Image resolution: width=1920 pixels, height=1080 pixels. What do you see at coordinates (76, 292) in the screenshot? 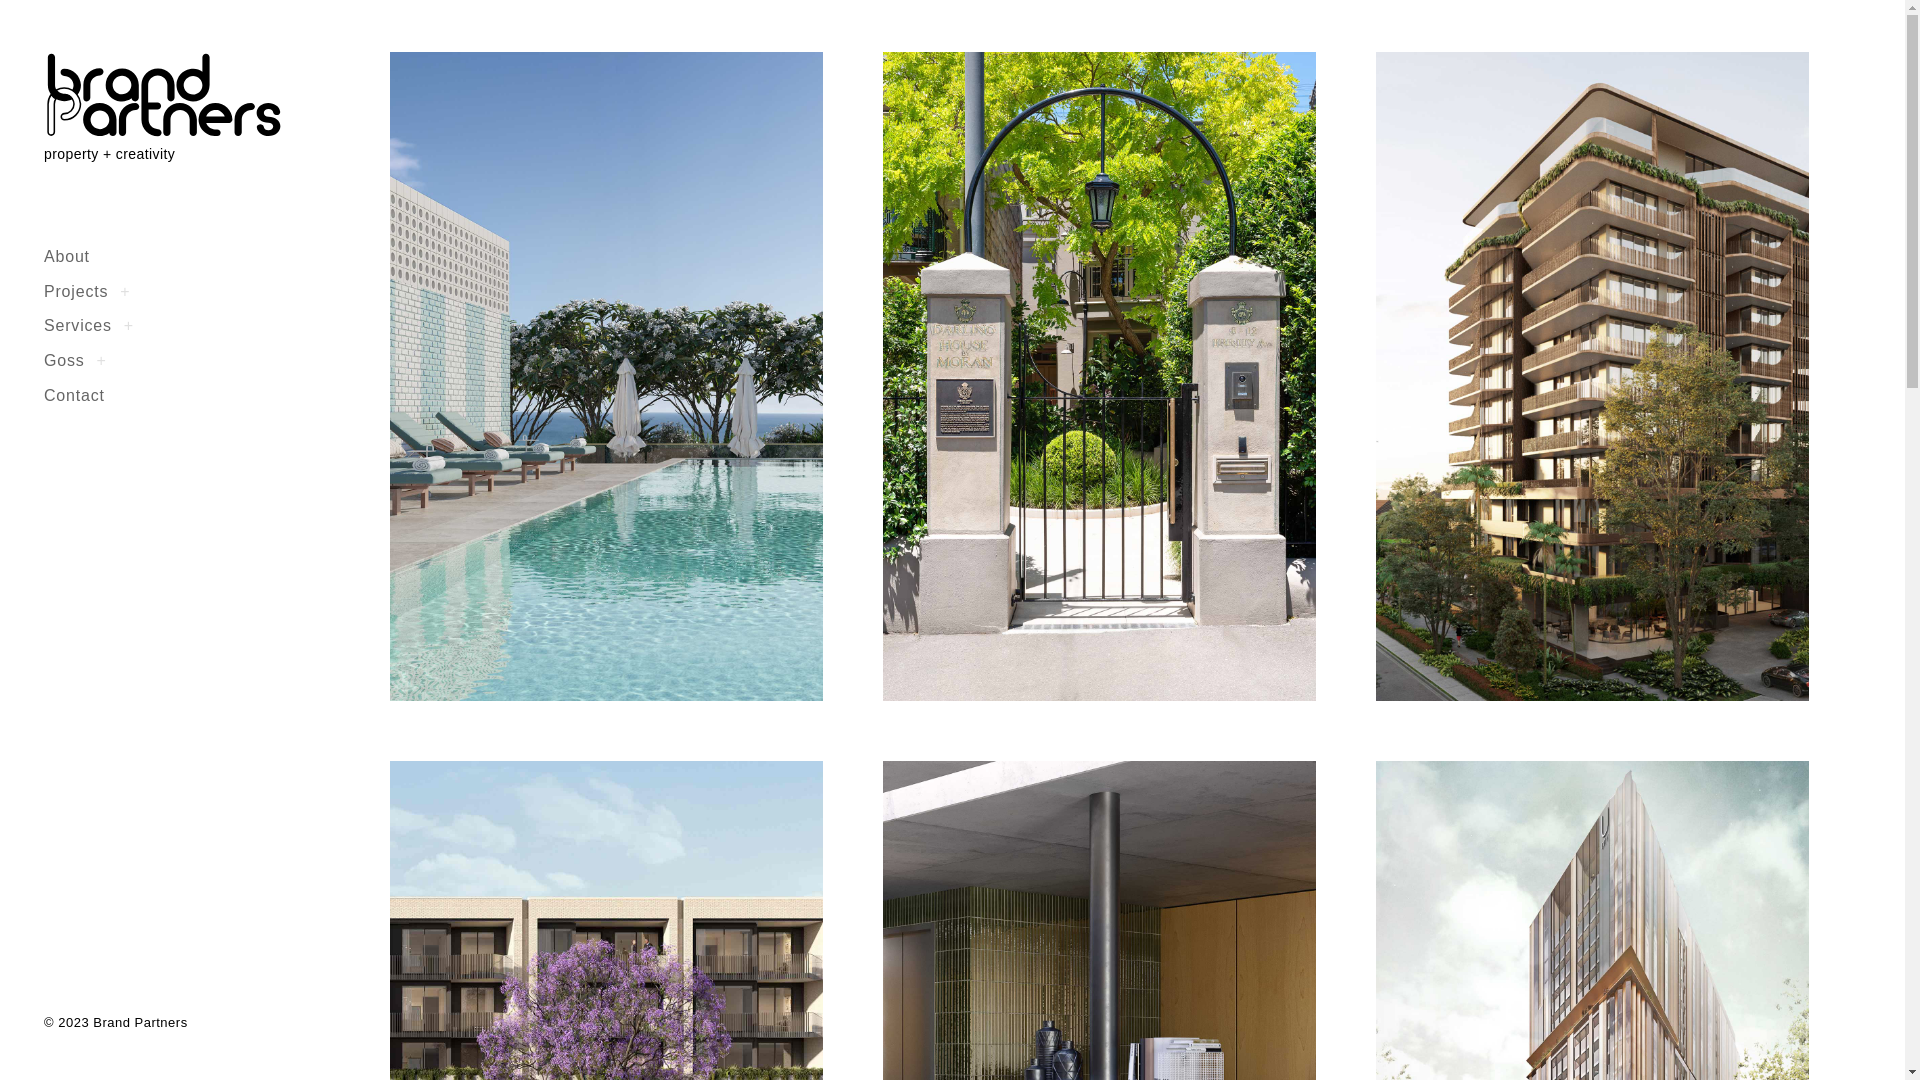
I see `Projects` at bounding box center [76, 292].